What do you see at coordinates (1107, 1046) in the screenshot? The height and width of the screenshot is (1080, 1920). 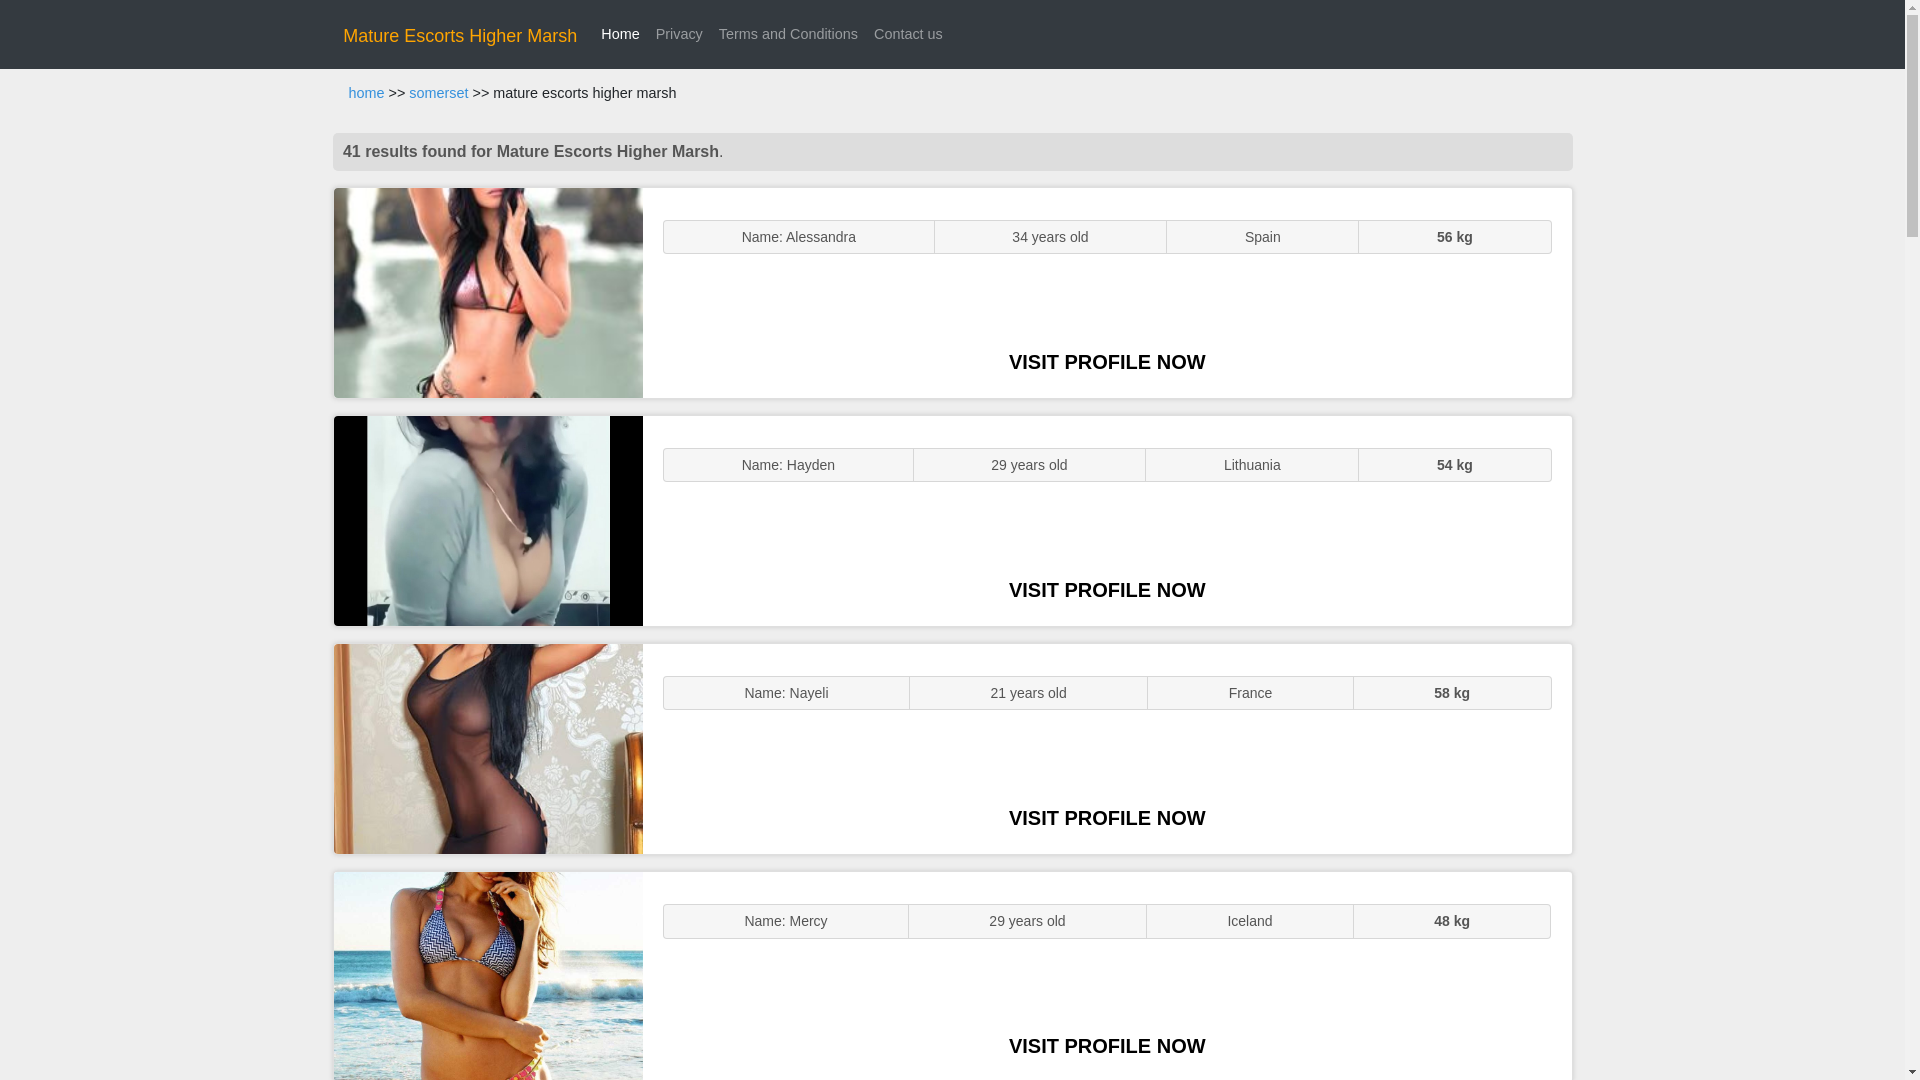 I see `VISIT PROFILE NOW` at bounding box center [1107, 1046].